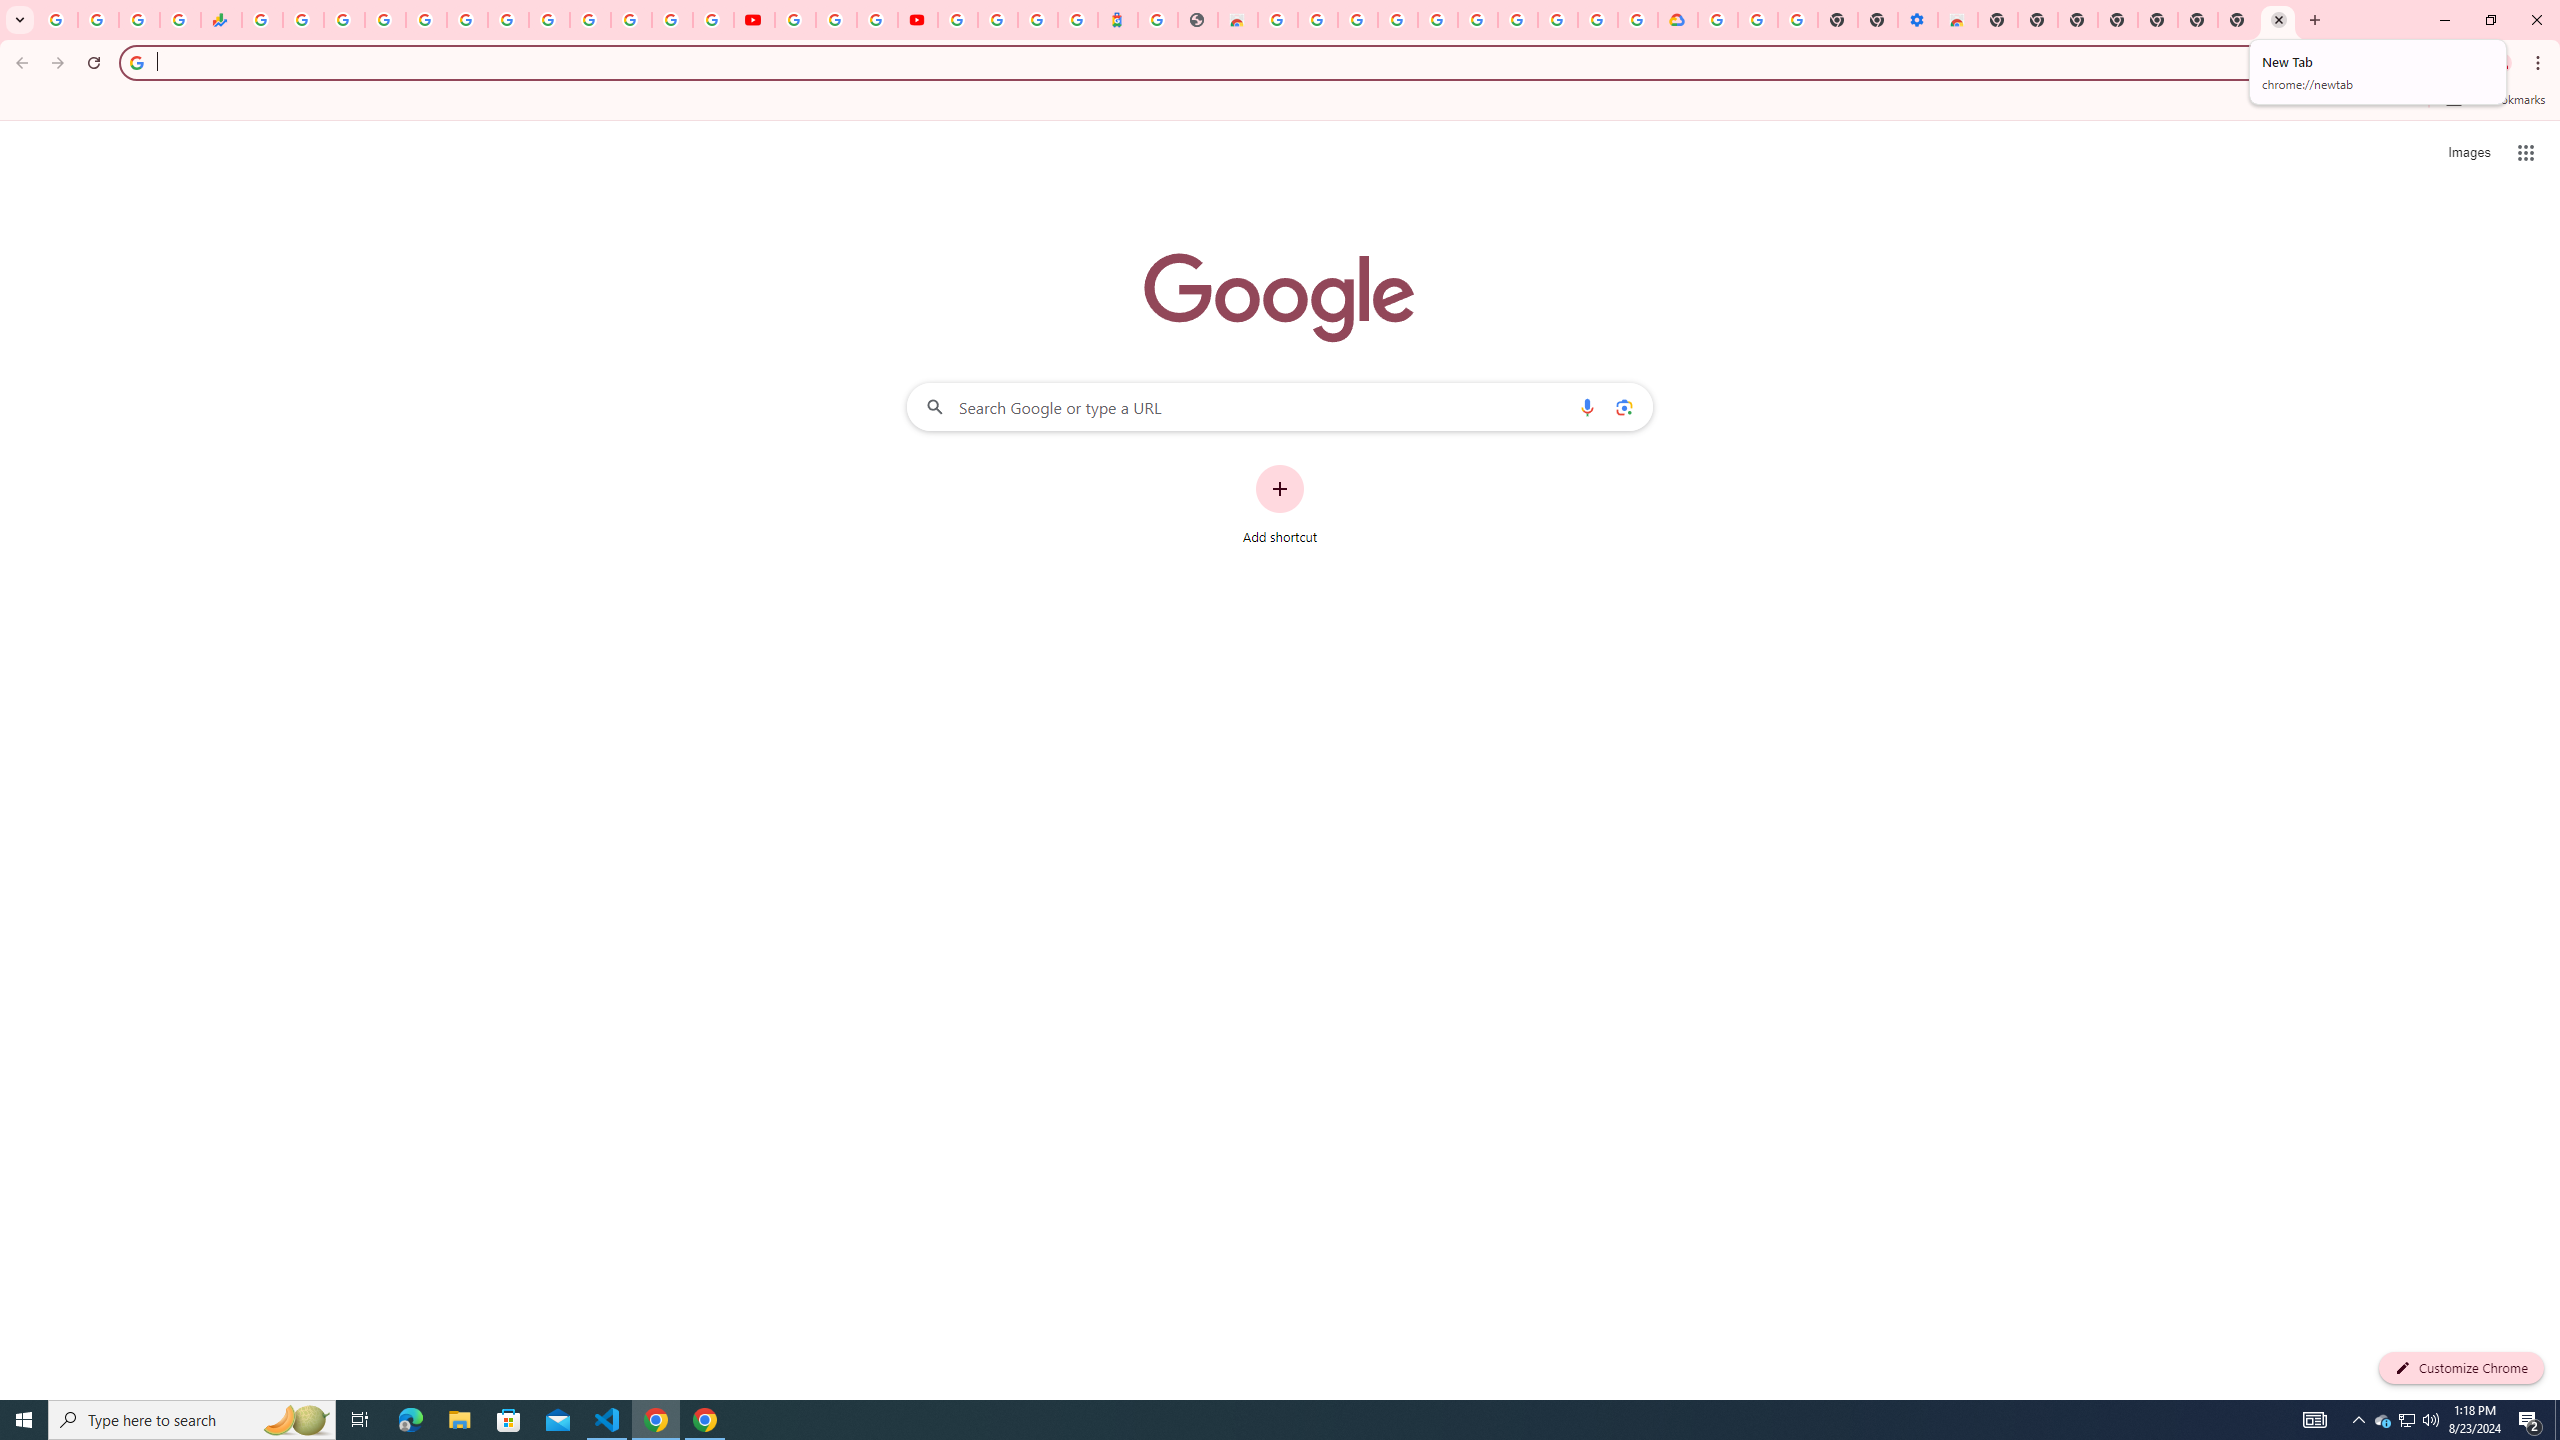  I want to click on Create your Google Account, so click(1318, 20).